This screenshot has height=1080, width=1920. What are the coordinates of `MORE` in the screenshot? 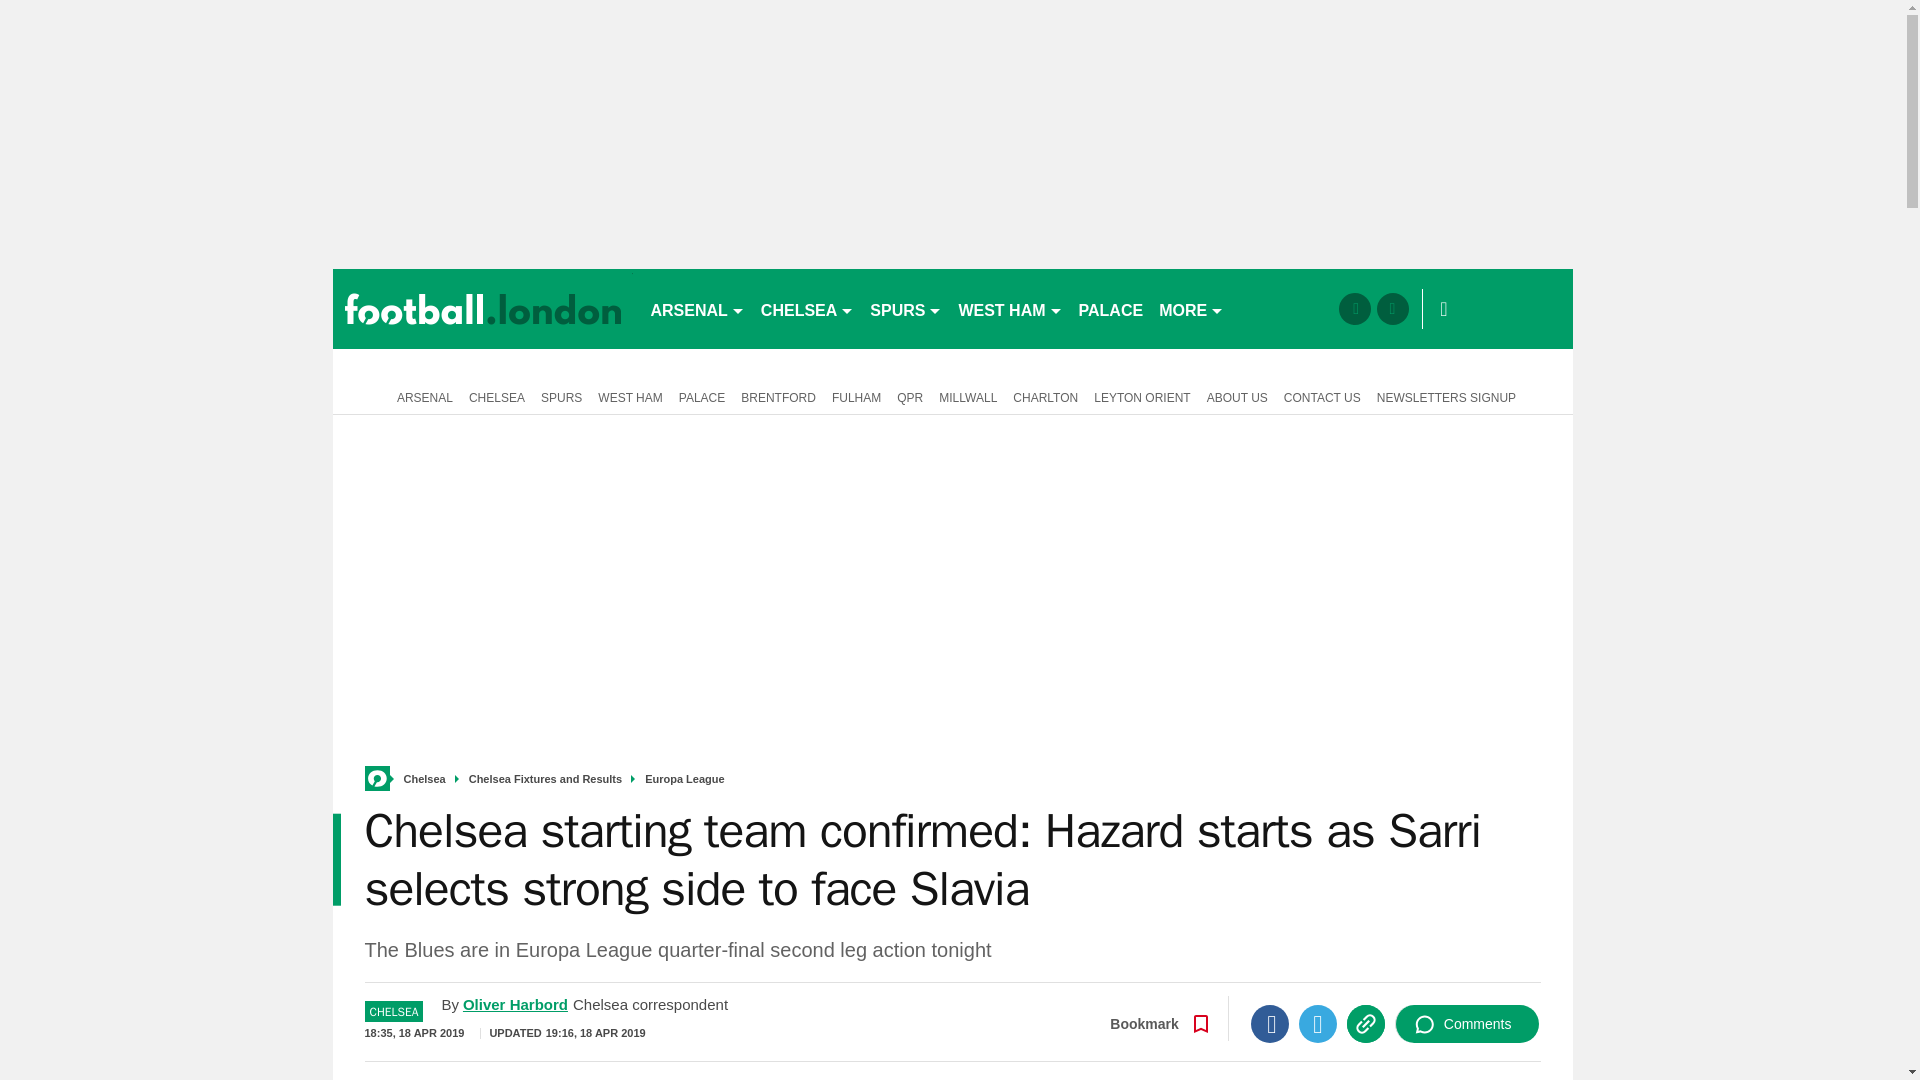 It's located at (1191, 308).